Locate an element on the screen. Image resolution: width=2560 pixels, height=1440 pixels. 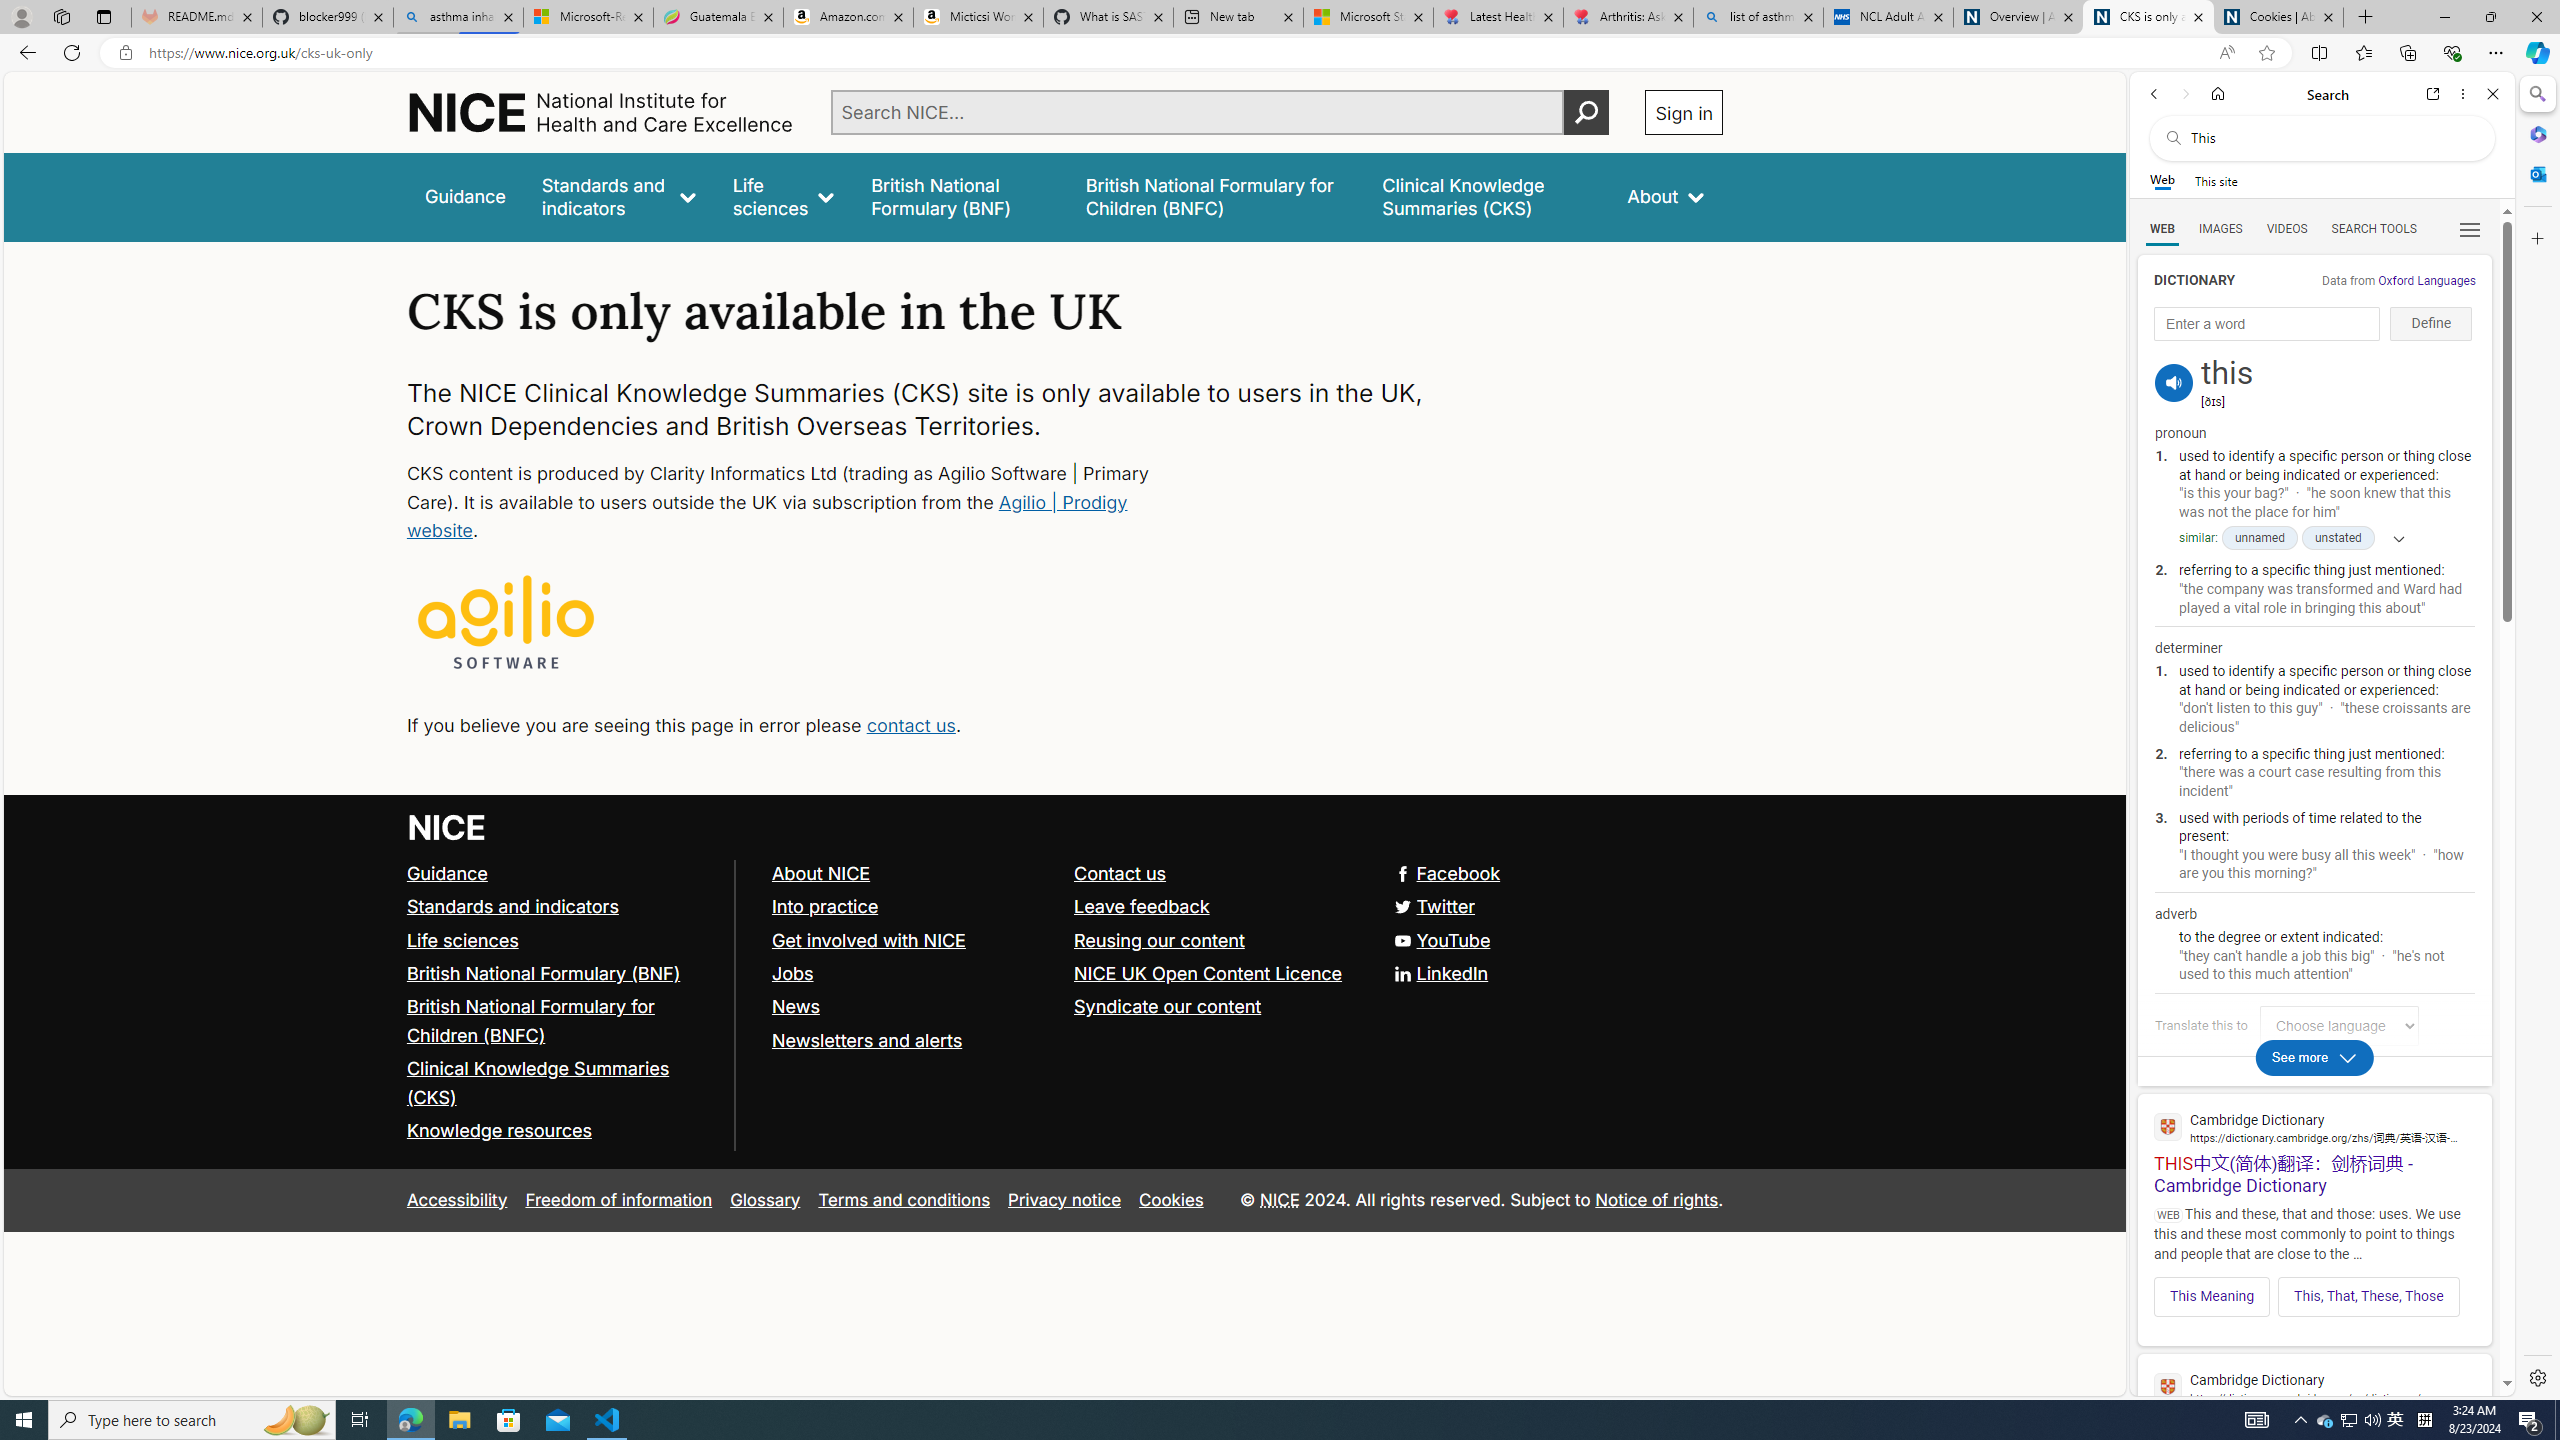
CKS is only available in the UK | NICE is located at coordinates (2149, 17).